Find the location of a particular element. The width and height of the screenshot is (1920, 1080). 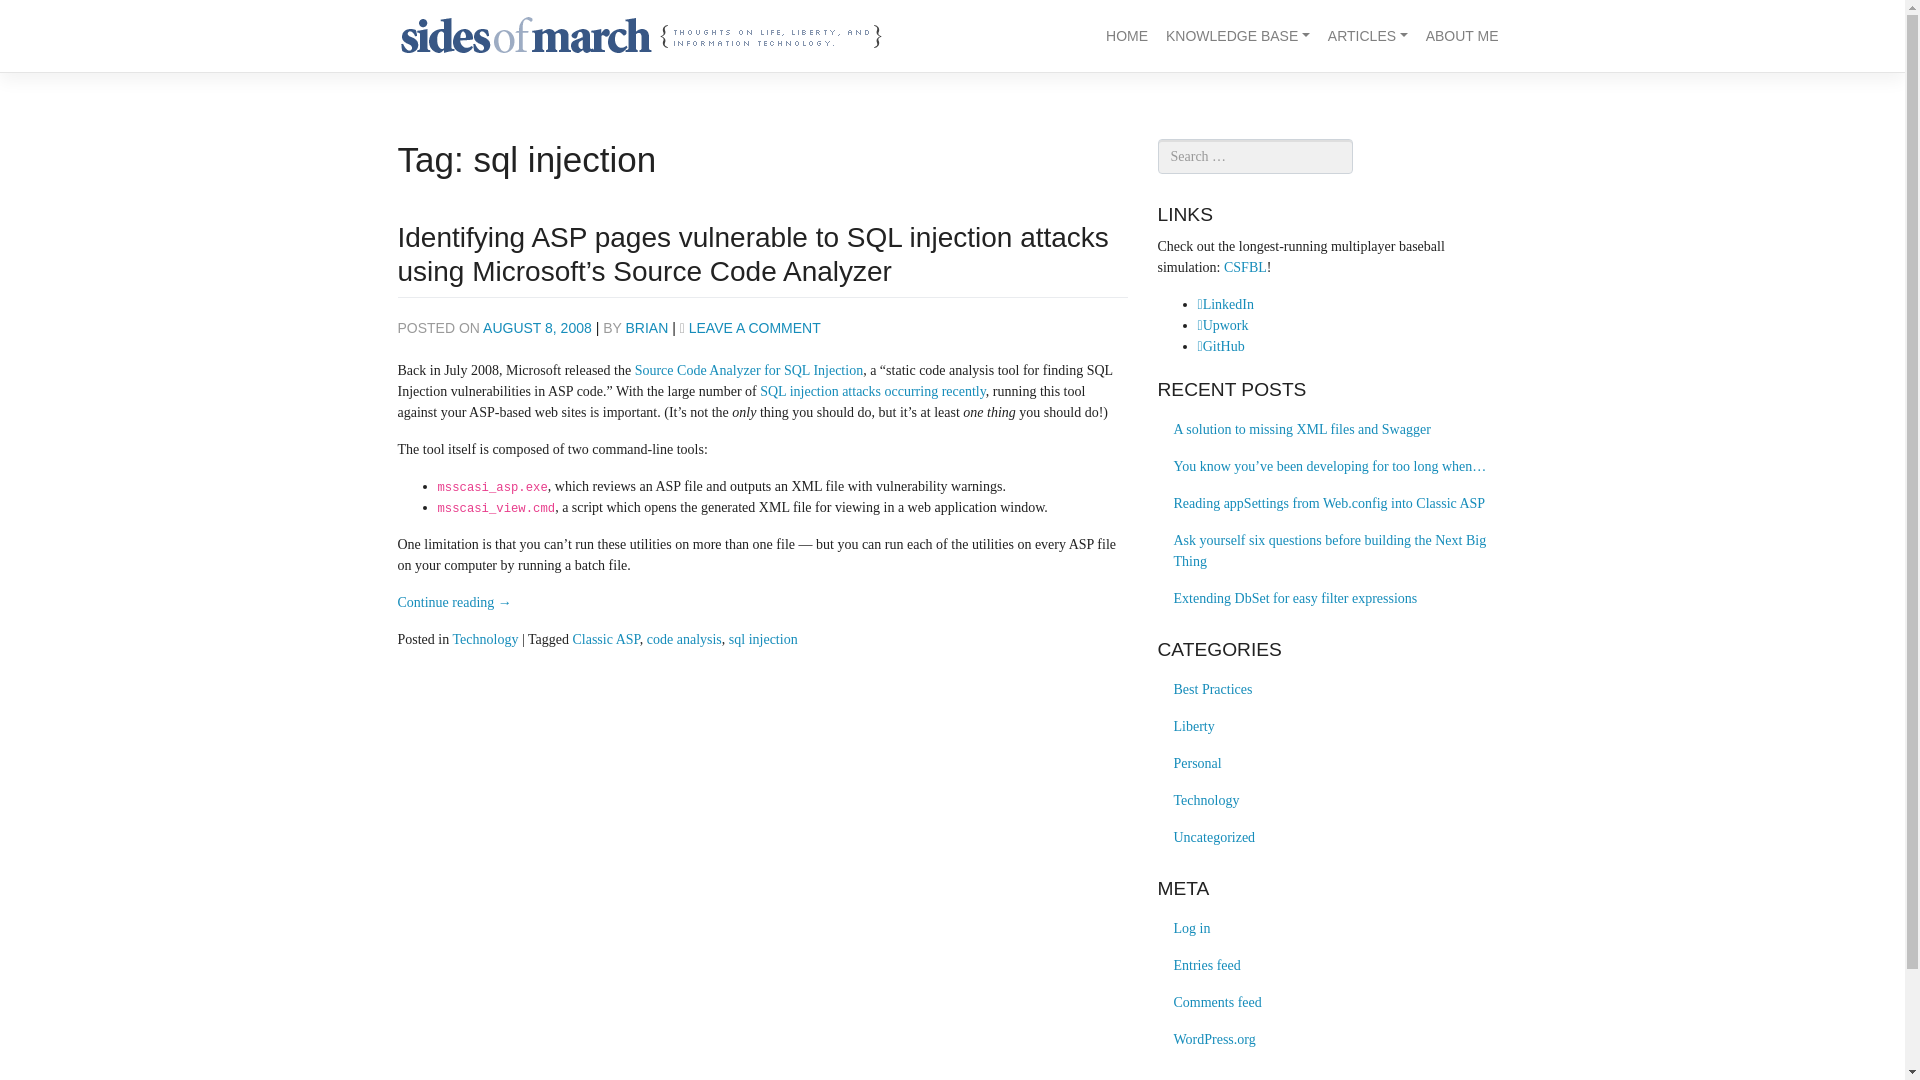

HOME is located at coordinates (1126, 36).